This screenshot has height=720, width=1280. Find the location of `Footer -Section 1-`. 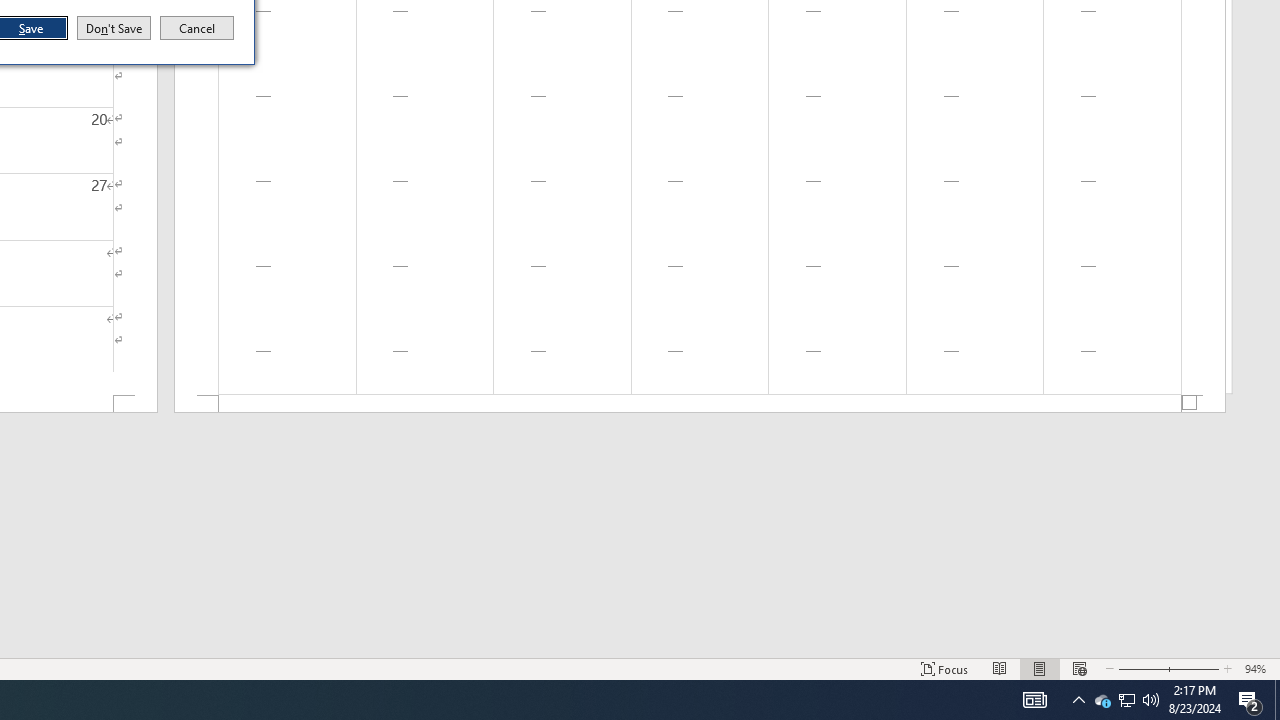

Footer -Section 1- is located at coordinates (1102, 700).